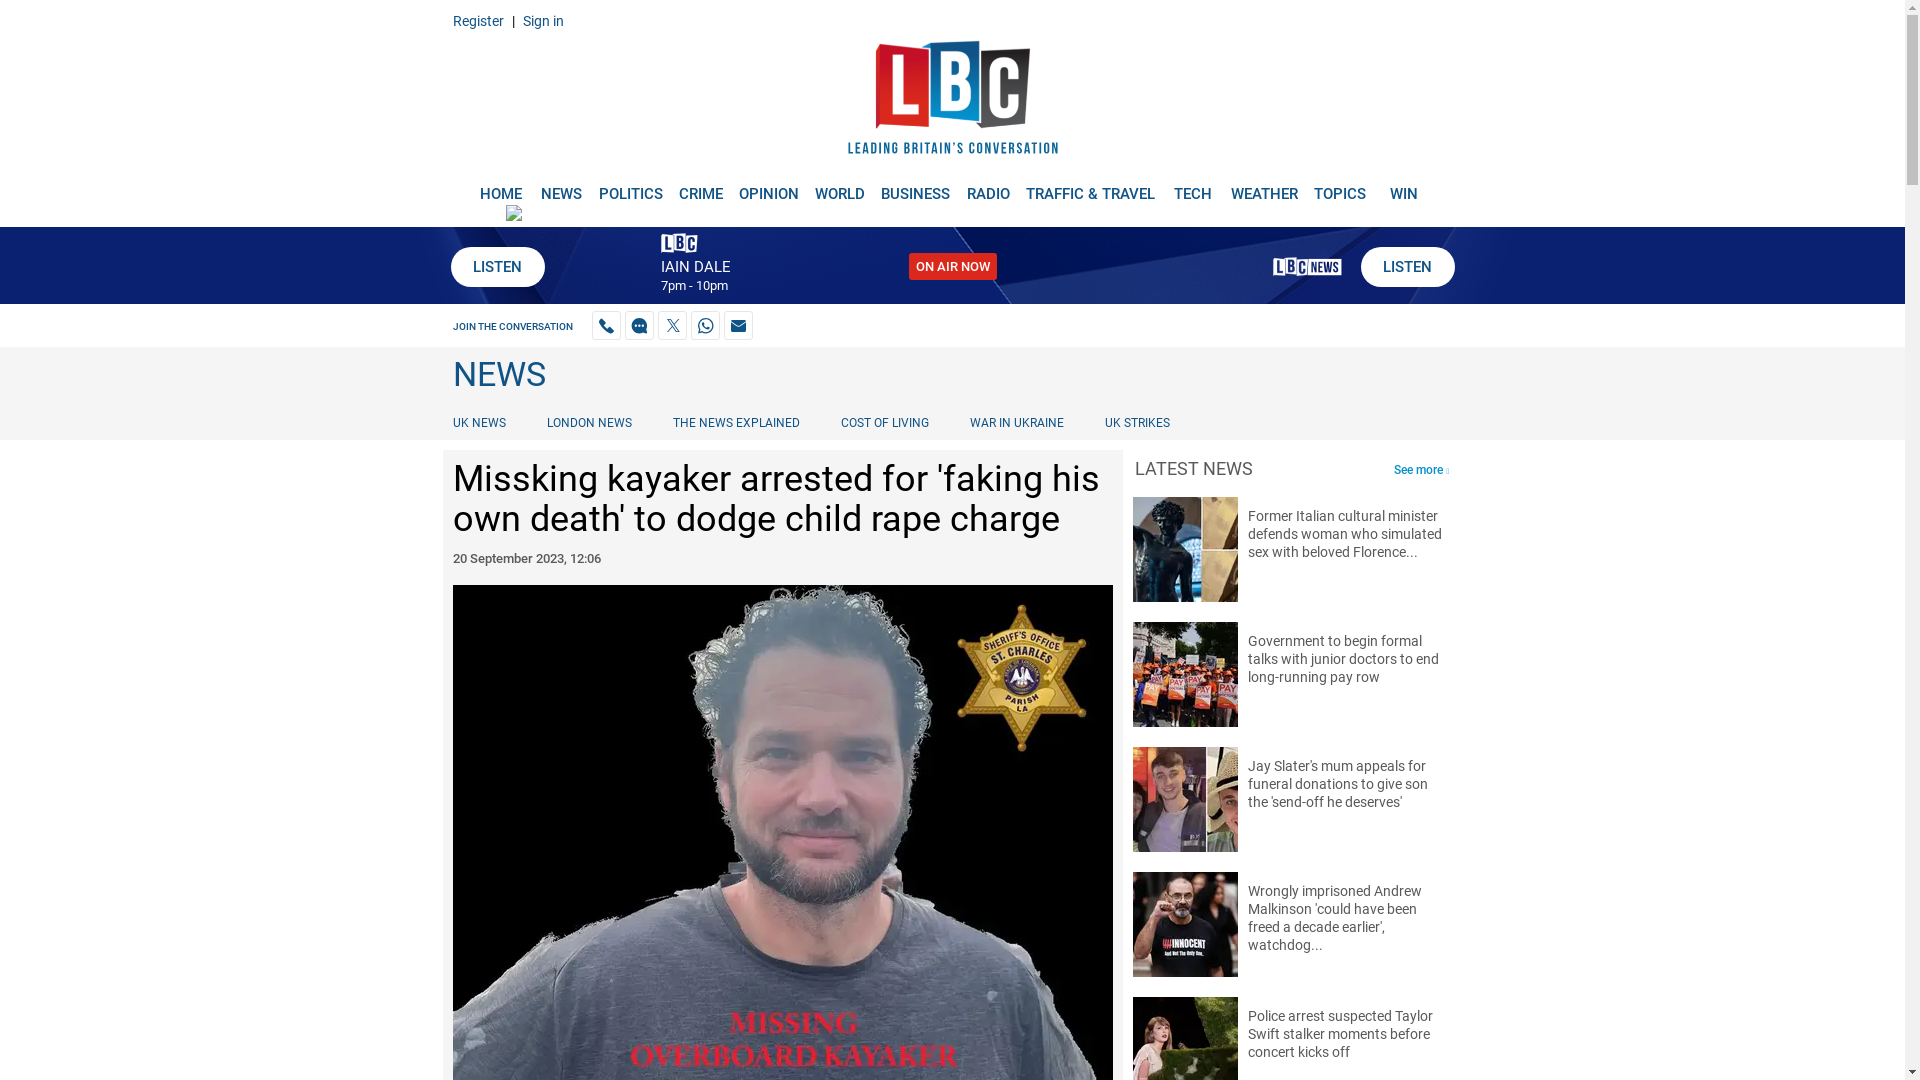  What do you see at coordinates (1406, 267) in the screenshot?
I see `LISTEN` at bounding box center [1406, 267].